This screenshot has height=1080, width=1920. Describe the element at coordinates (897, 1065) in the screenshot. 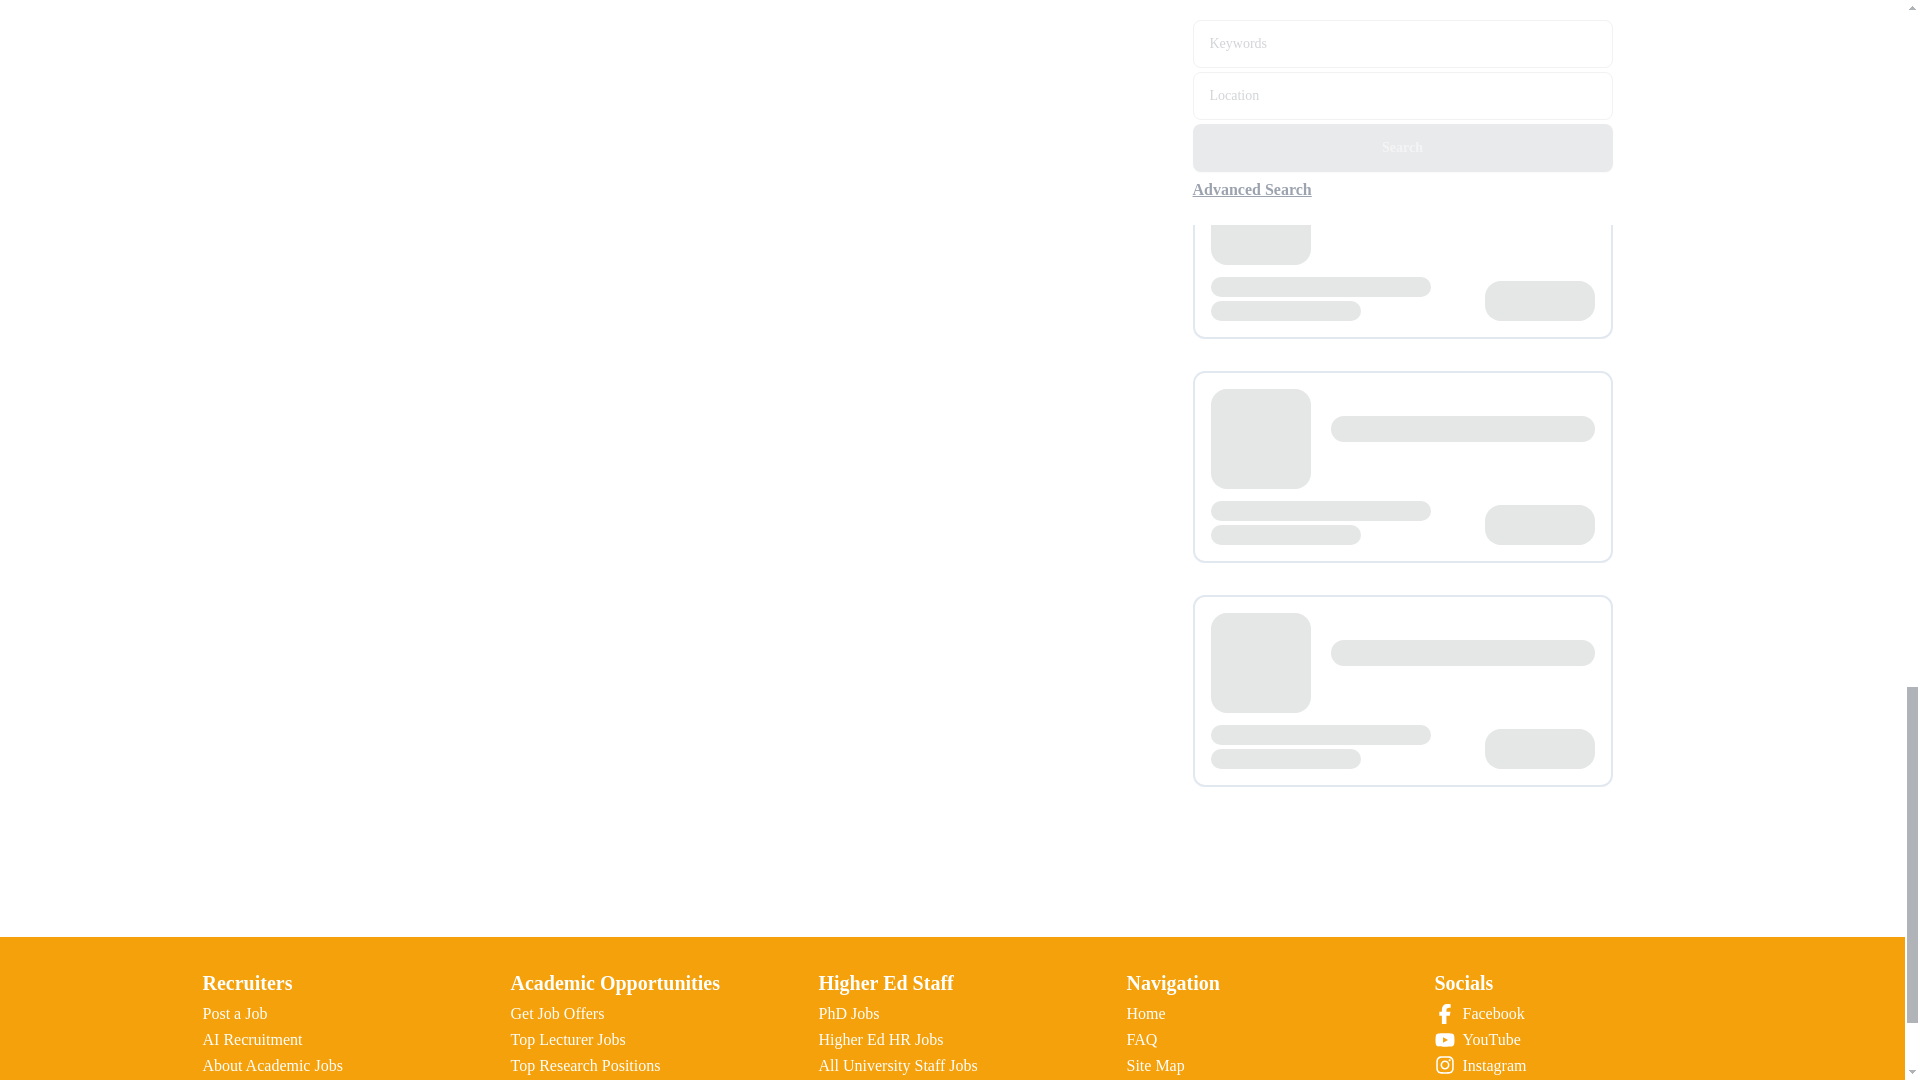

I see `All University Staff Jobs` at that location.